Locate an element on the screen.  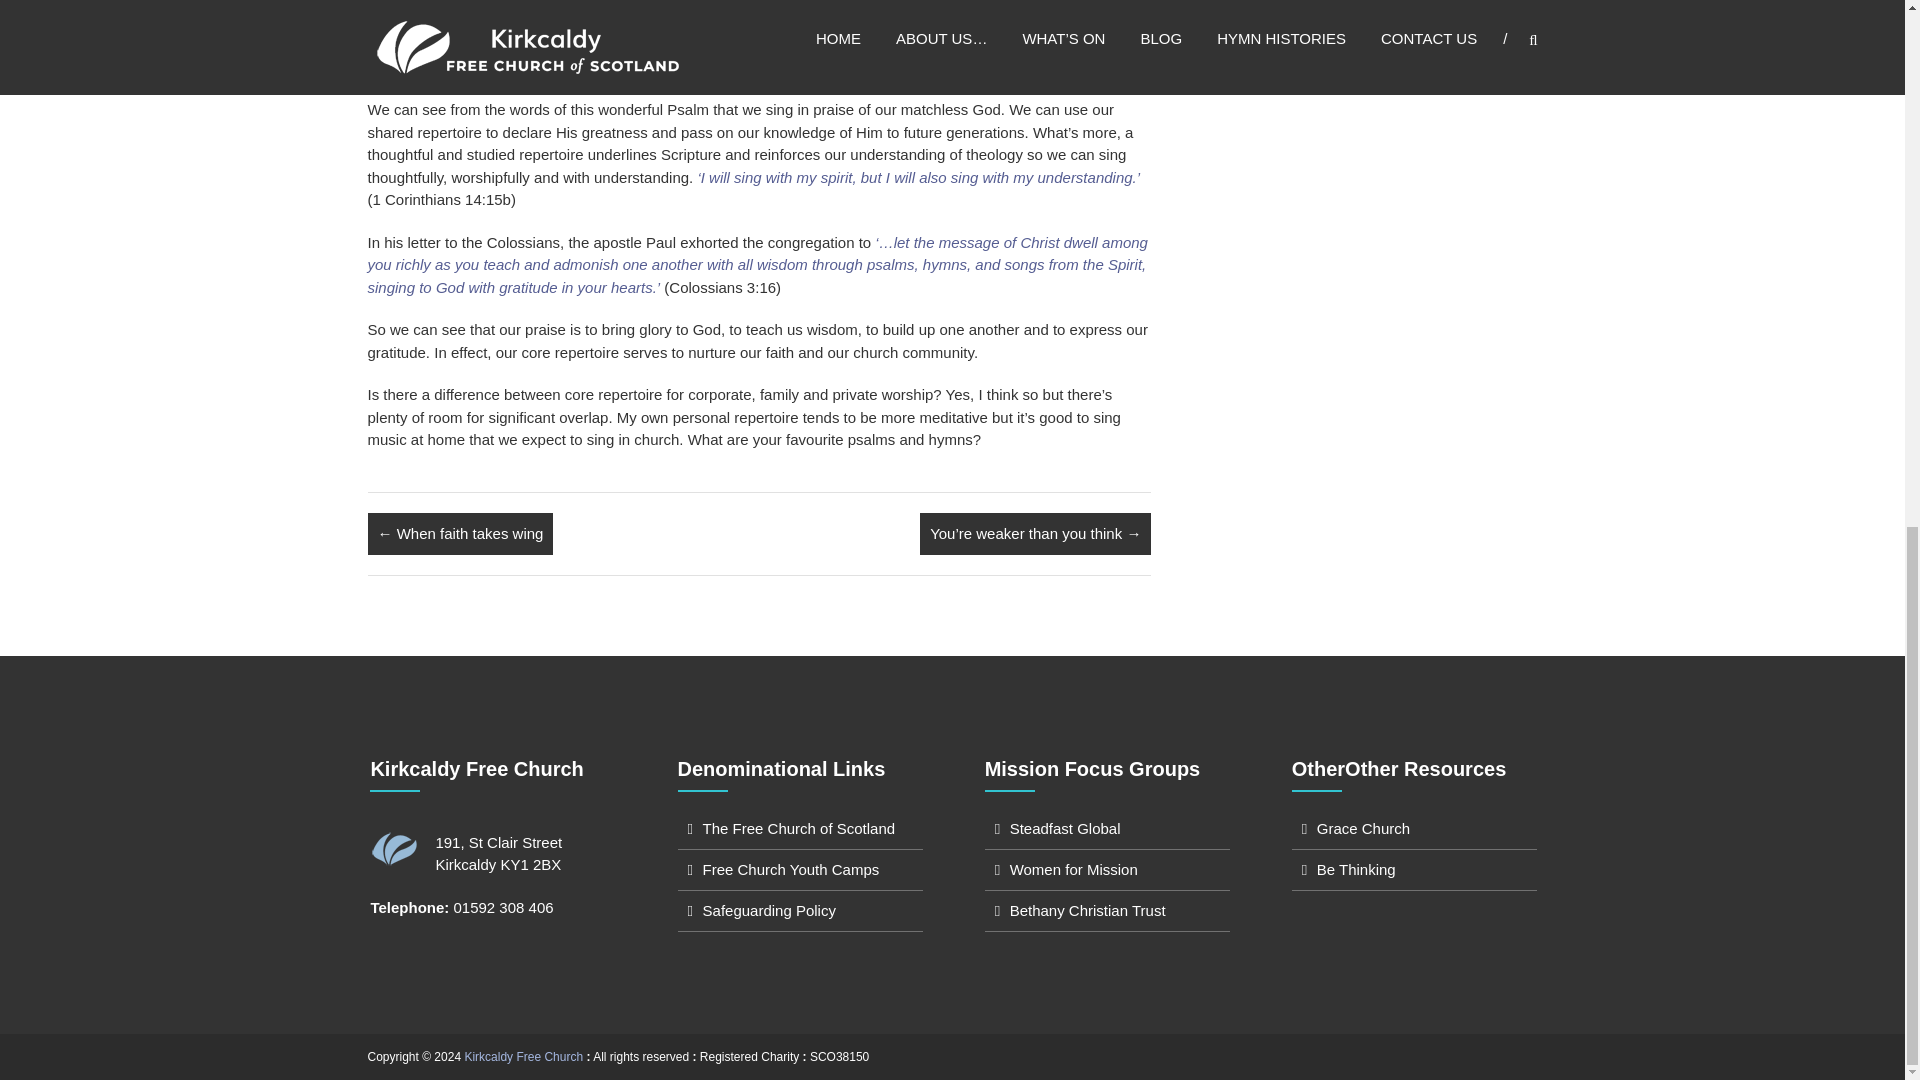
Steadfast Global is located at coordinates (1065, 828).